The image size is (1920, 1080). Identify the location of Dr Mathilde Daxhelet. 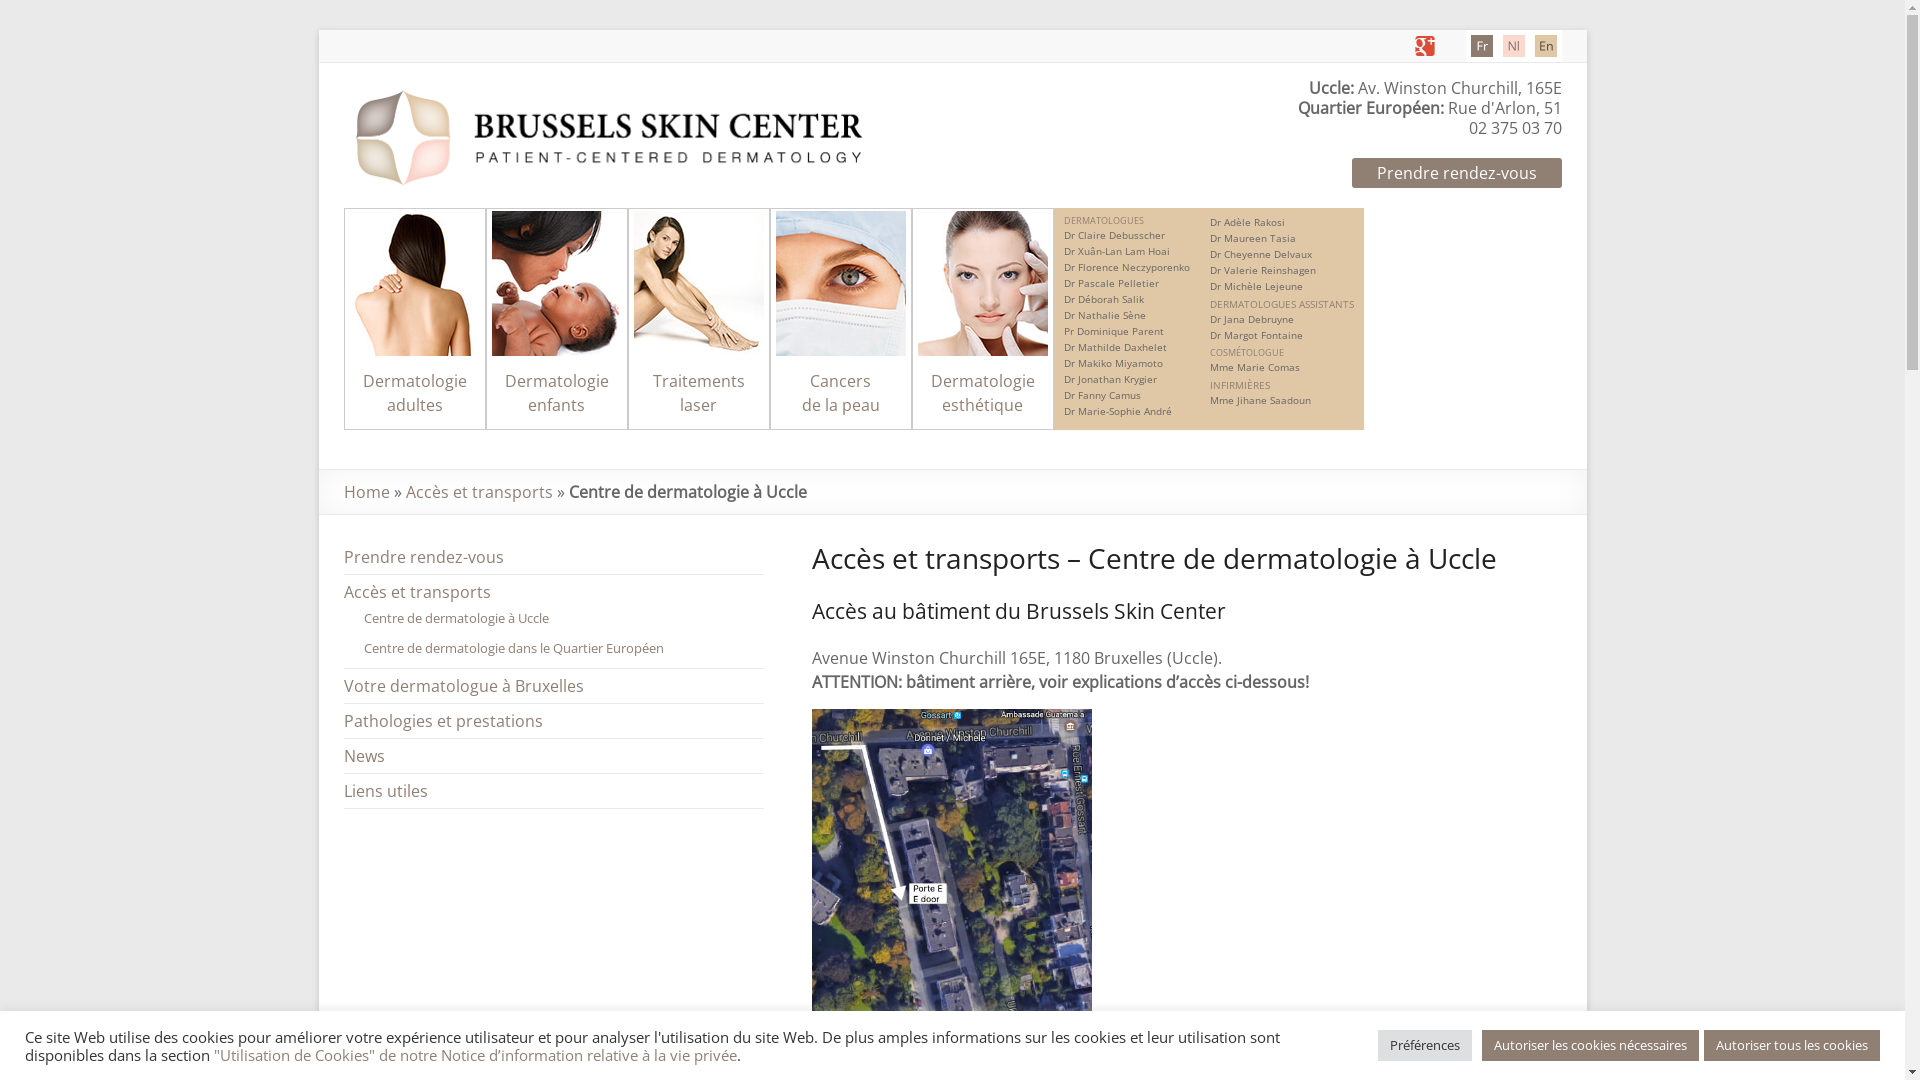
(1116, 347).